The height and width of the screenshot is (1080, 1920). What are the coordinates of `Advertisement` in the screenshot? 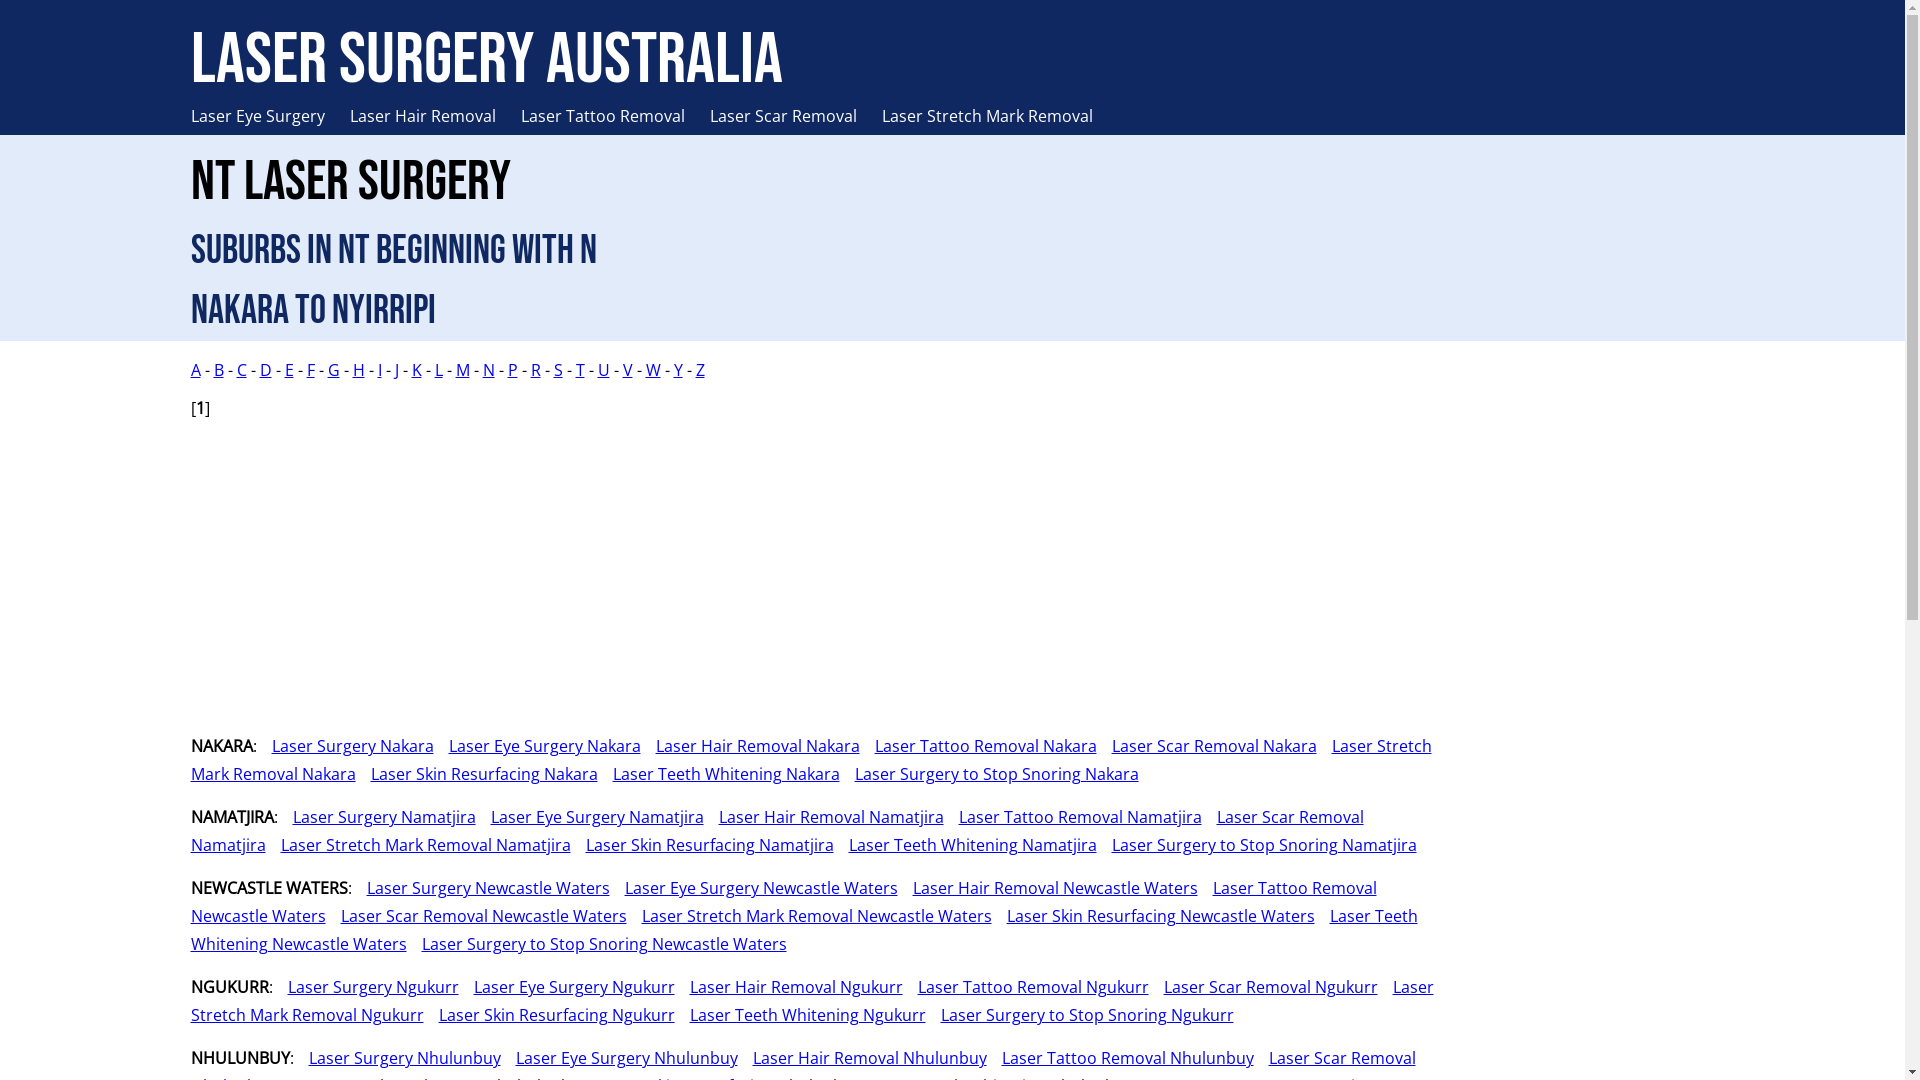 It's located at (790, 577).